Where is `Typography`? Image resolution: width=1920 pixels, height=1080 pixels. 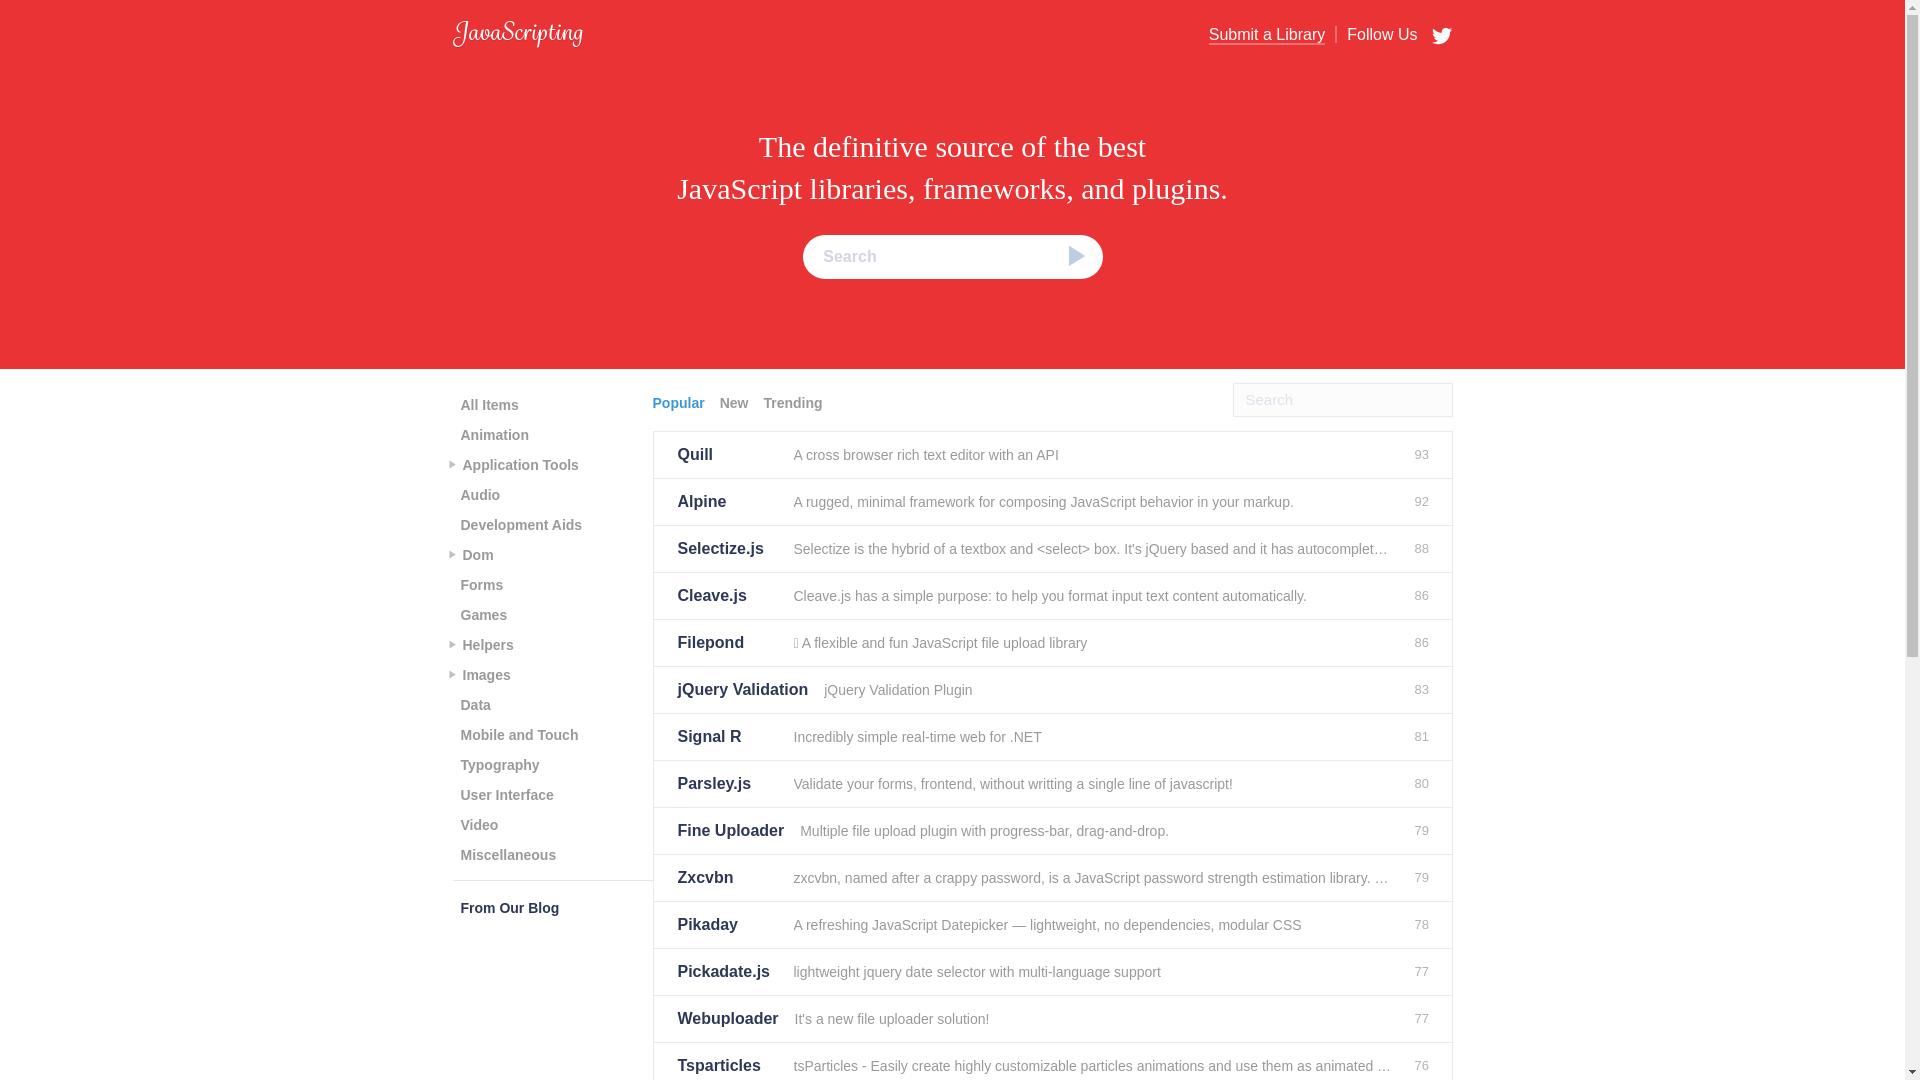
Typography is located at coordinates (499, 764).